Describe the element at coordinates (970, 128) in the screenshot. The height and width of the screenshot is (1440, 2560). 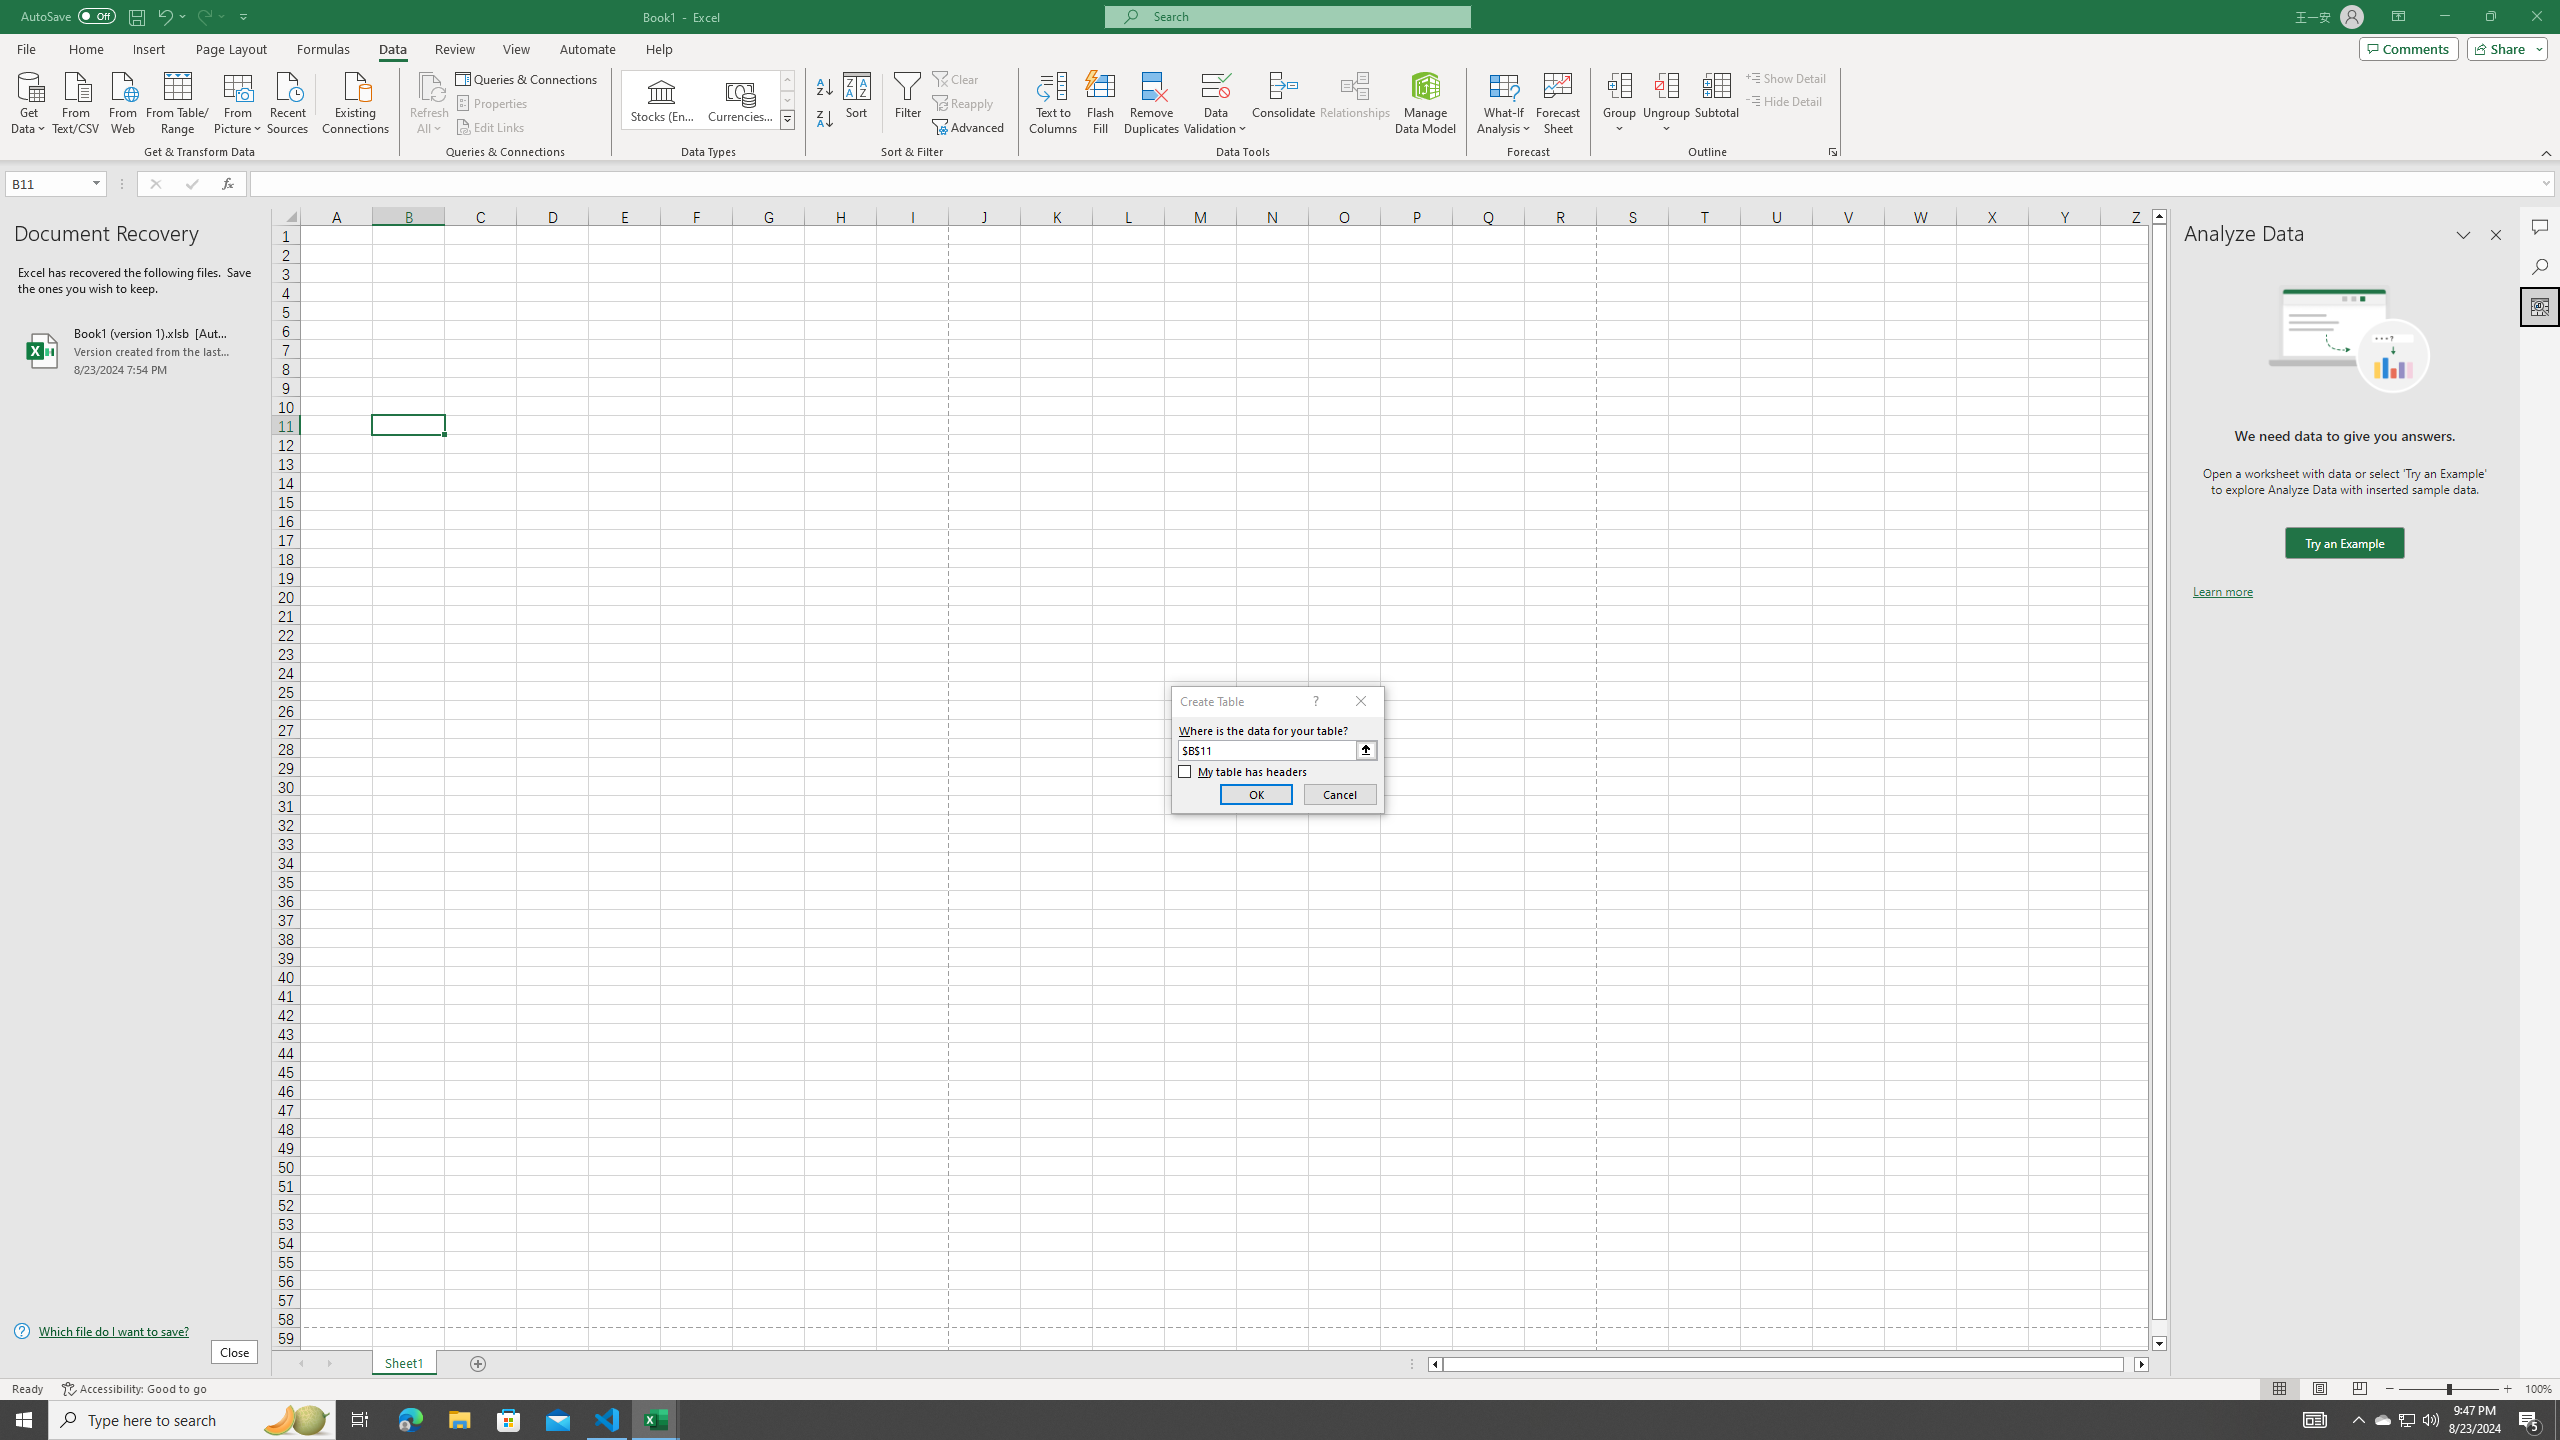
I see `Advanced...` at that location.